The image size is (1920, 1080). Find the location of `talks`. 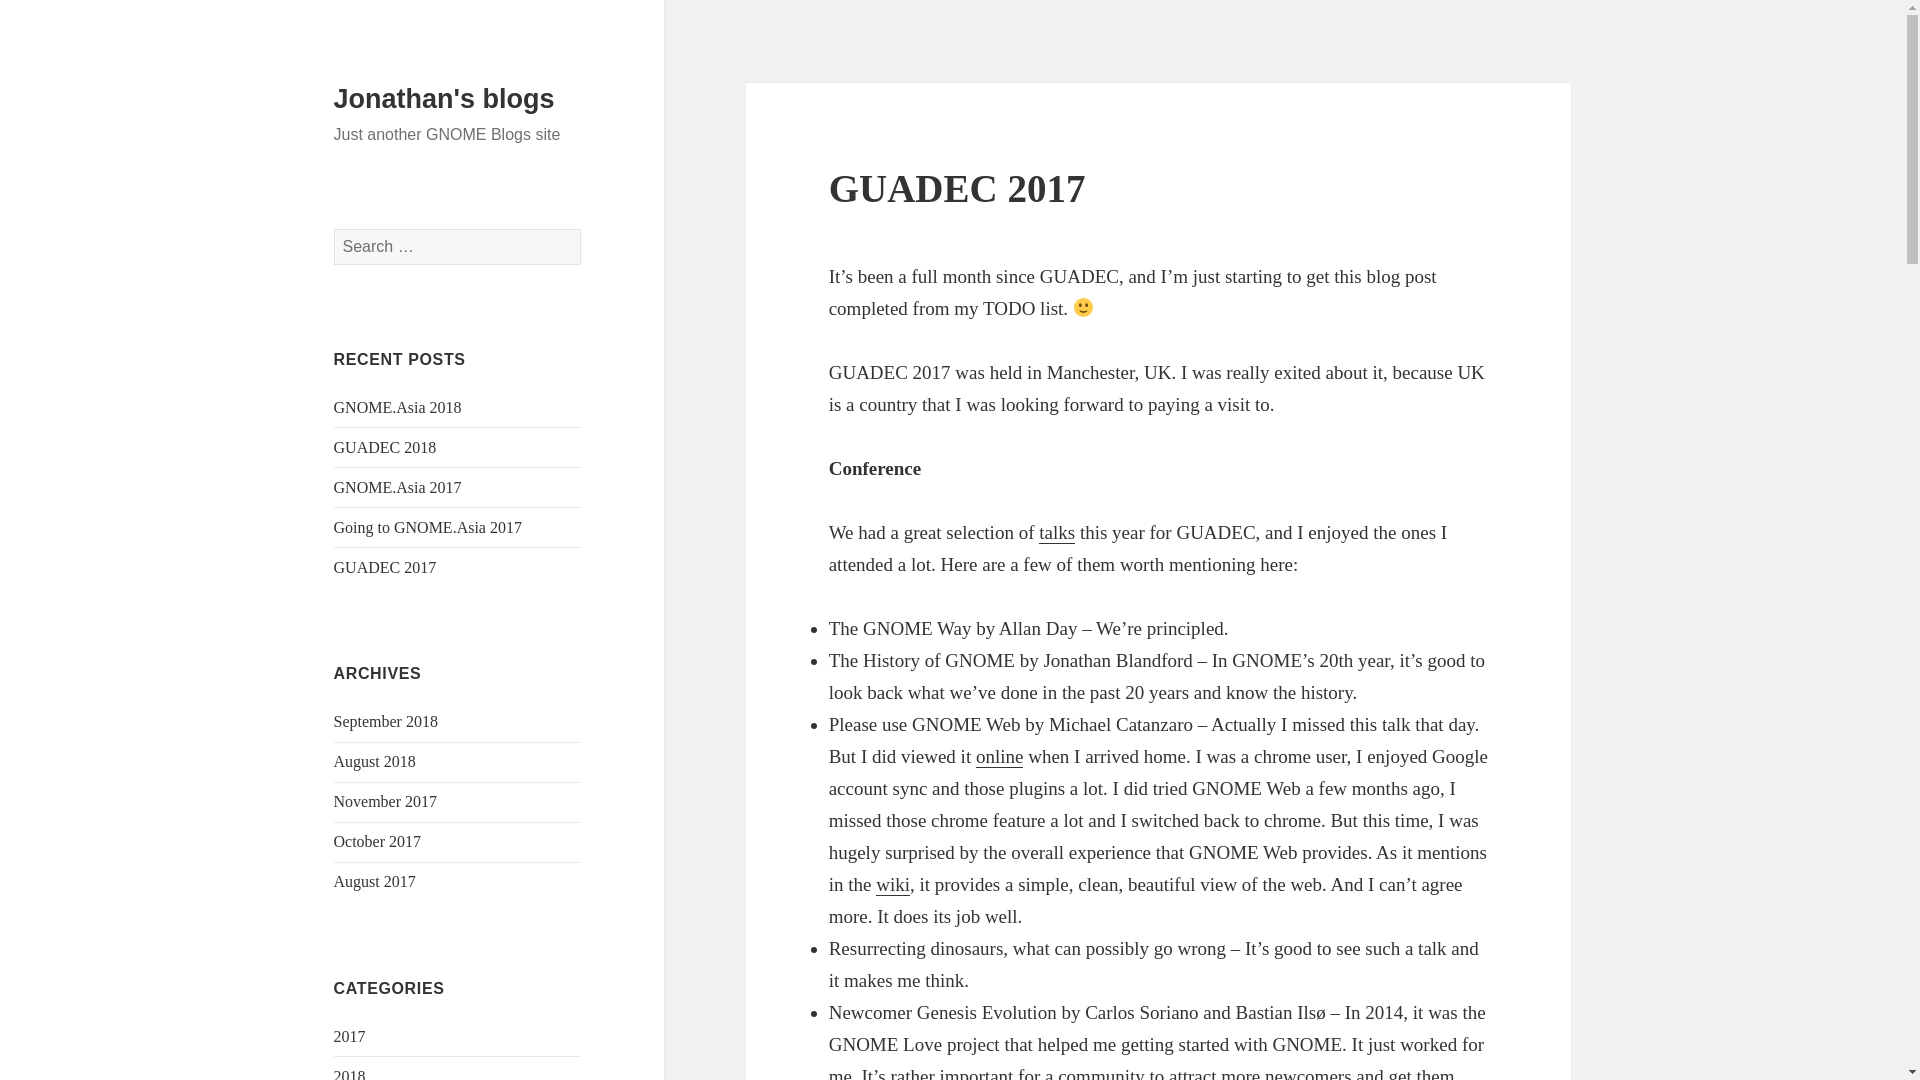

talks is located at coordinates (1056, 532).